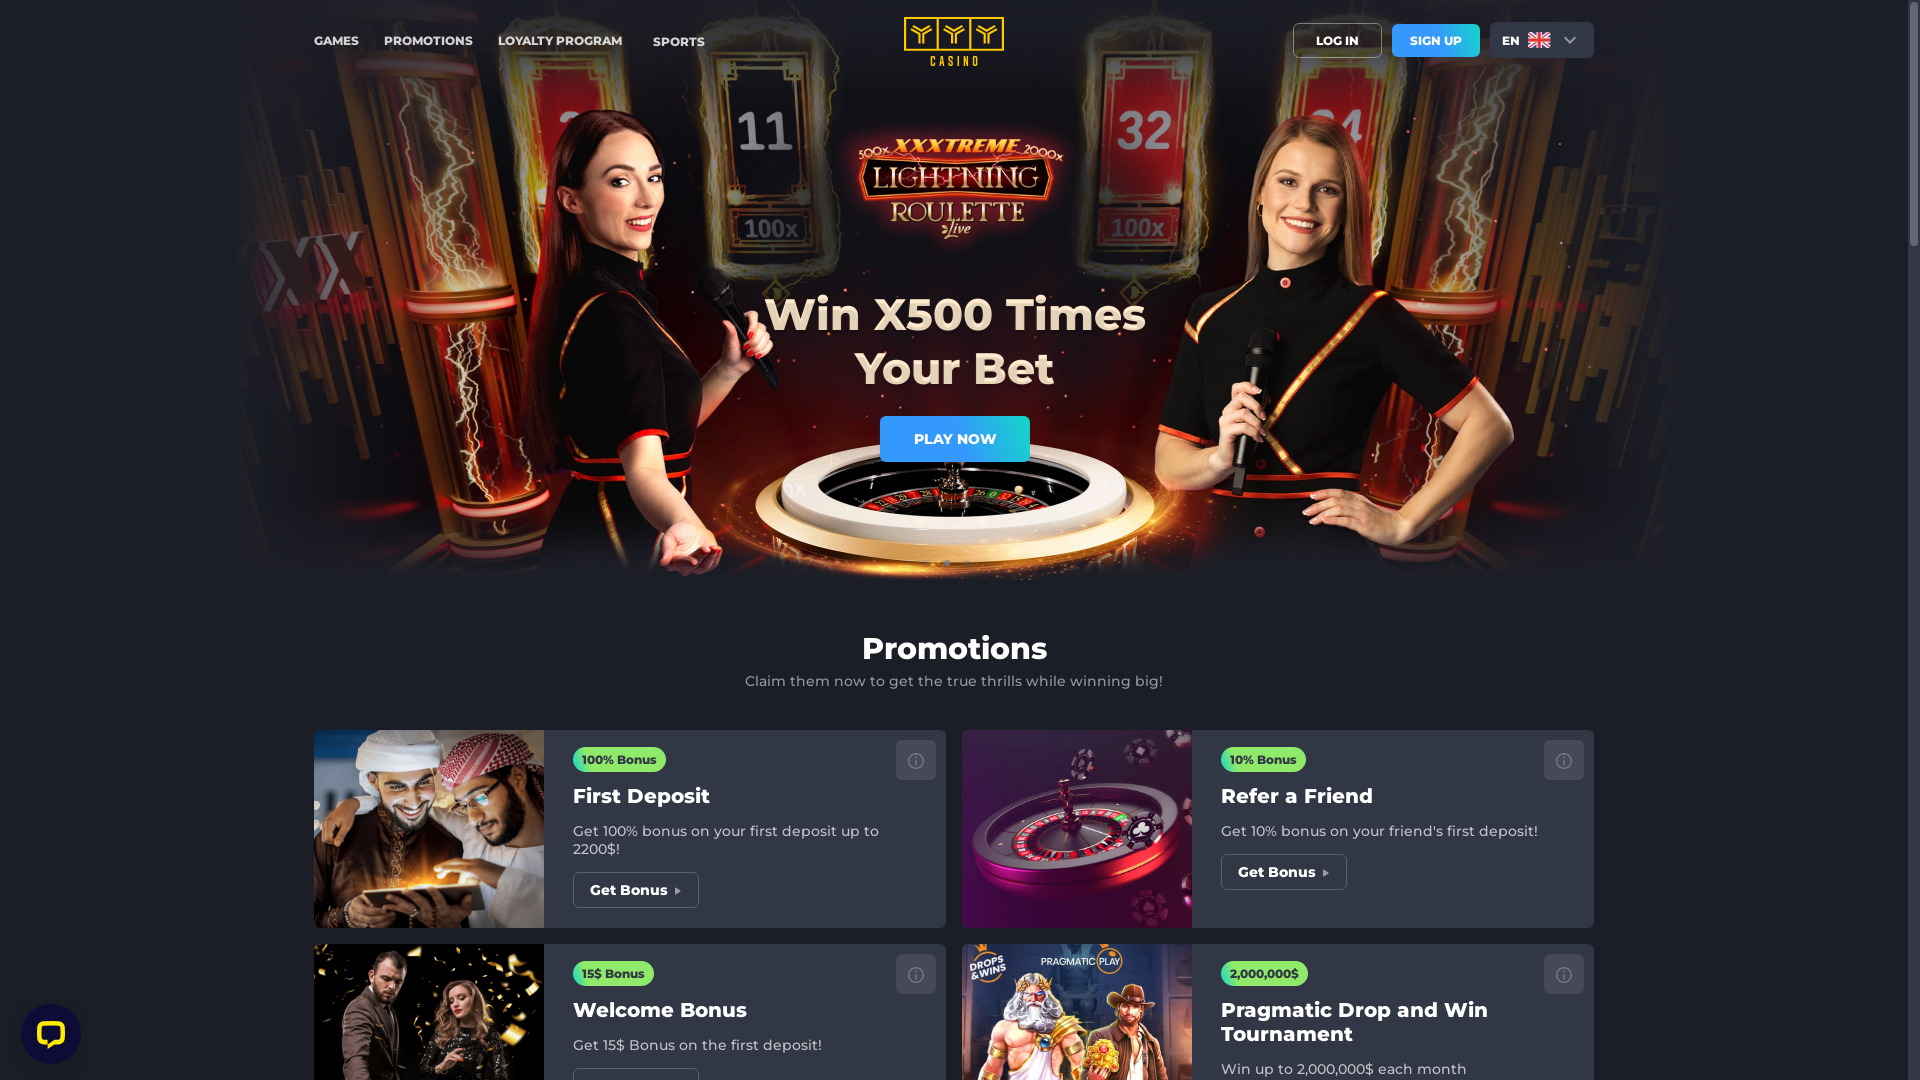 The width and height of the screenshot is (1920, 1080). I want to click on PLAY NOW, so click(954, 434).